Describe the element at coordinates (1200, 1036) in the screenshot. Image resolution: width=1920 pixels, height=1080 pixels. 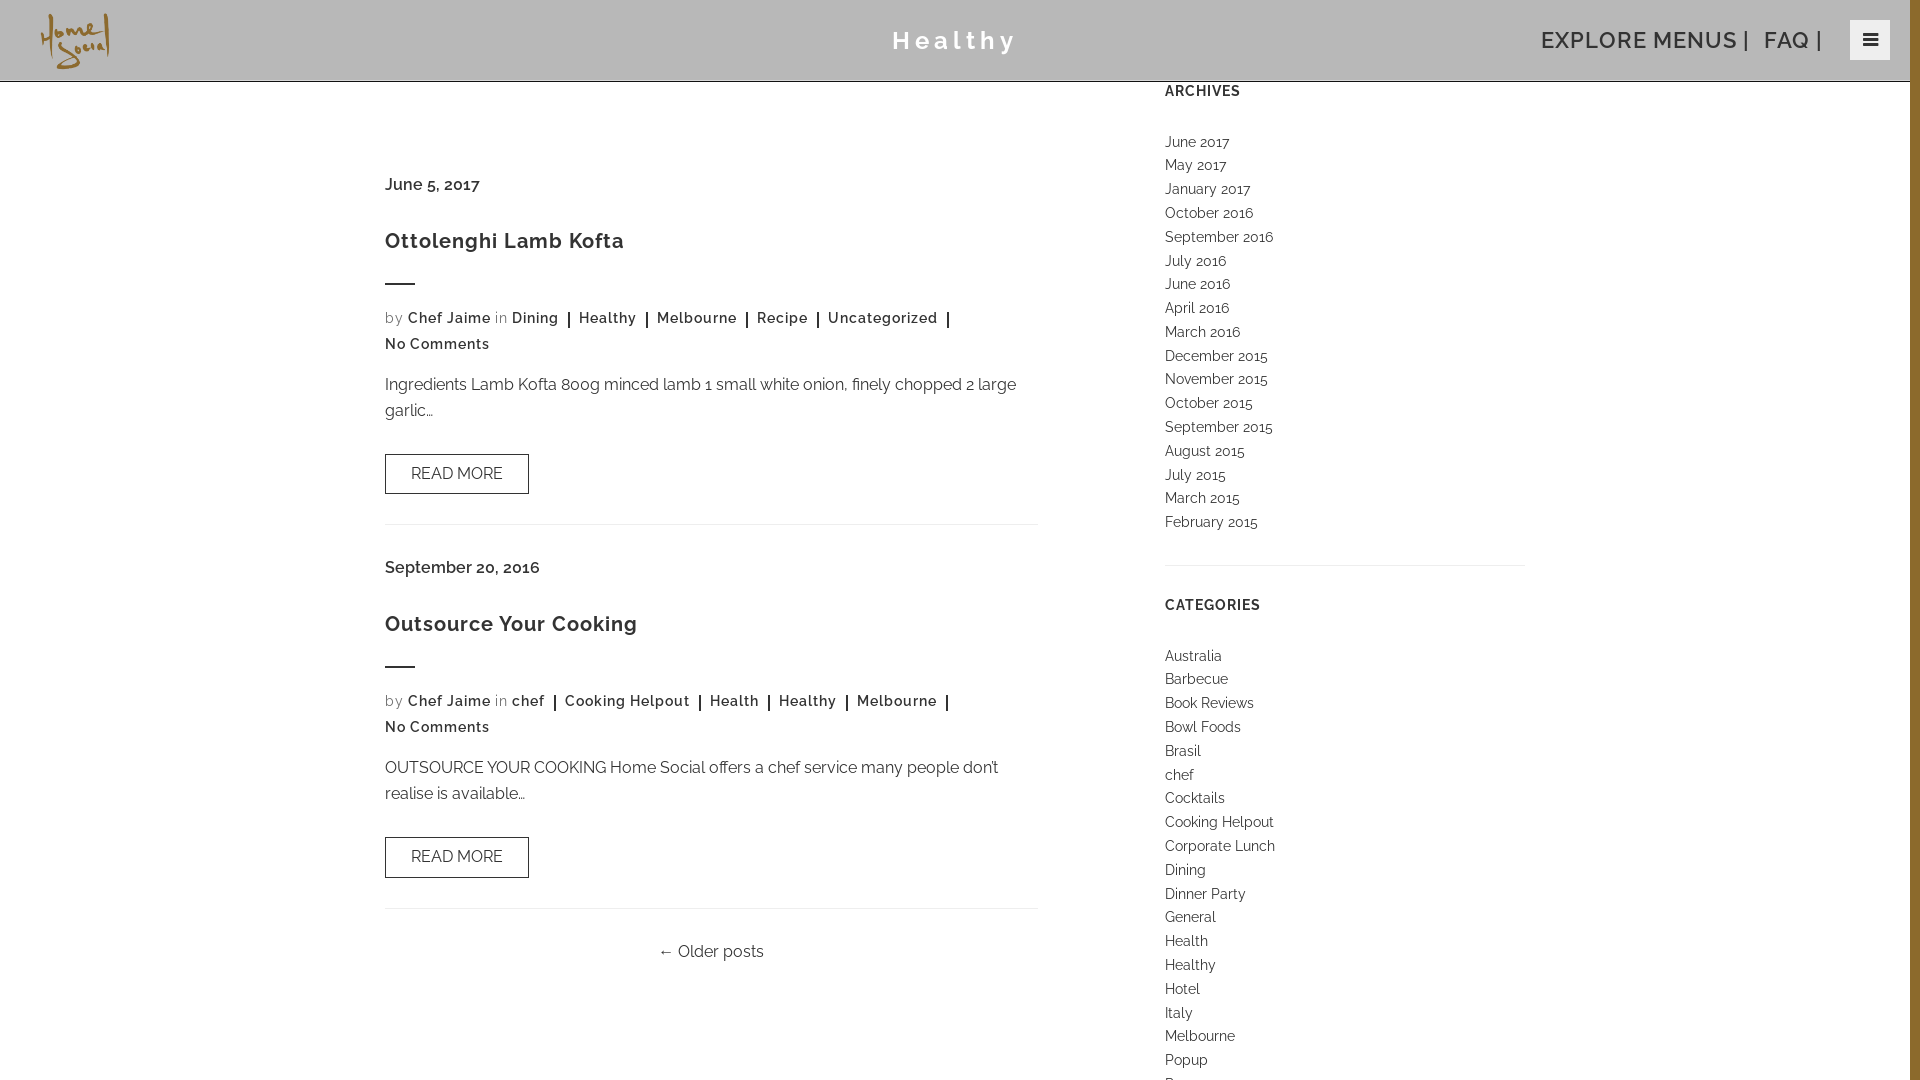
I see `Melbourne` at that location.